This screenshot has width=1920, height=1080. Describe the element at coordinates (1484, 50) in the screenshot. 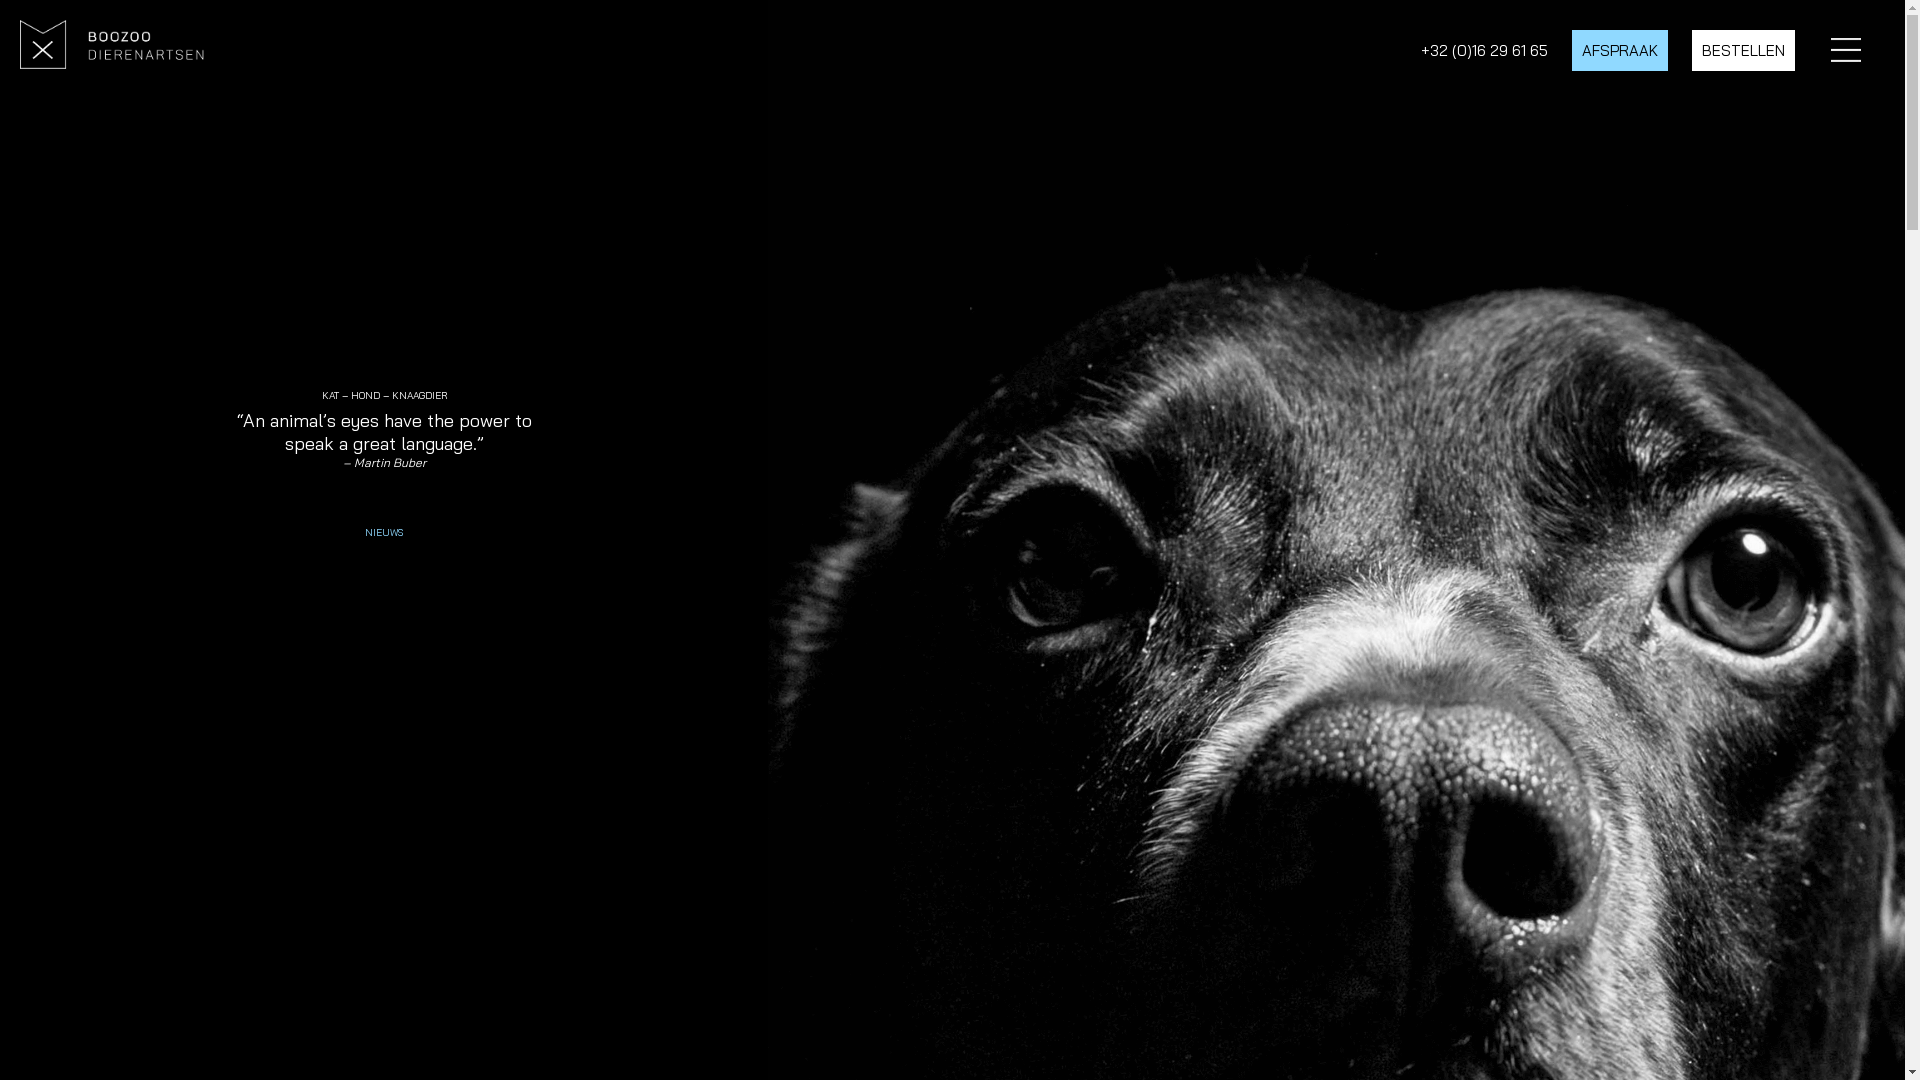

I see `+32 (0)16 29 61 65` at that location.